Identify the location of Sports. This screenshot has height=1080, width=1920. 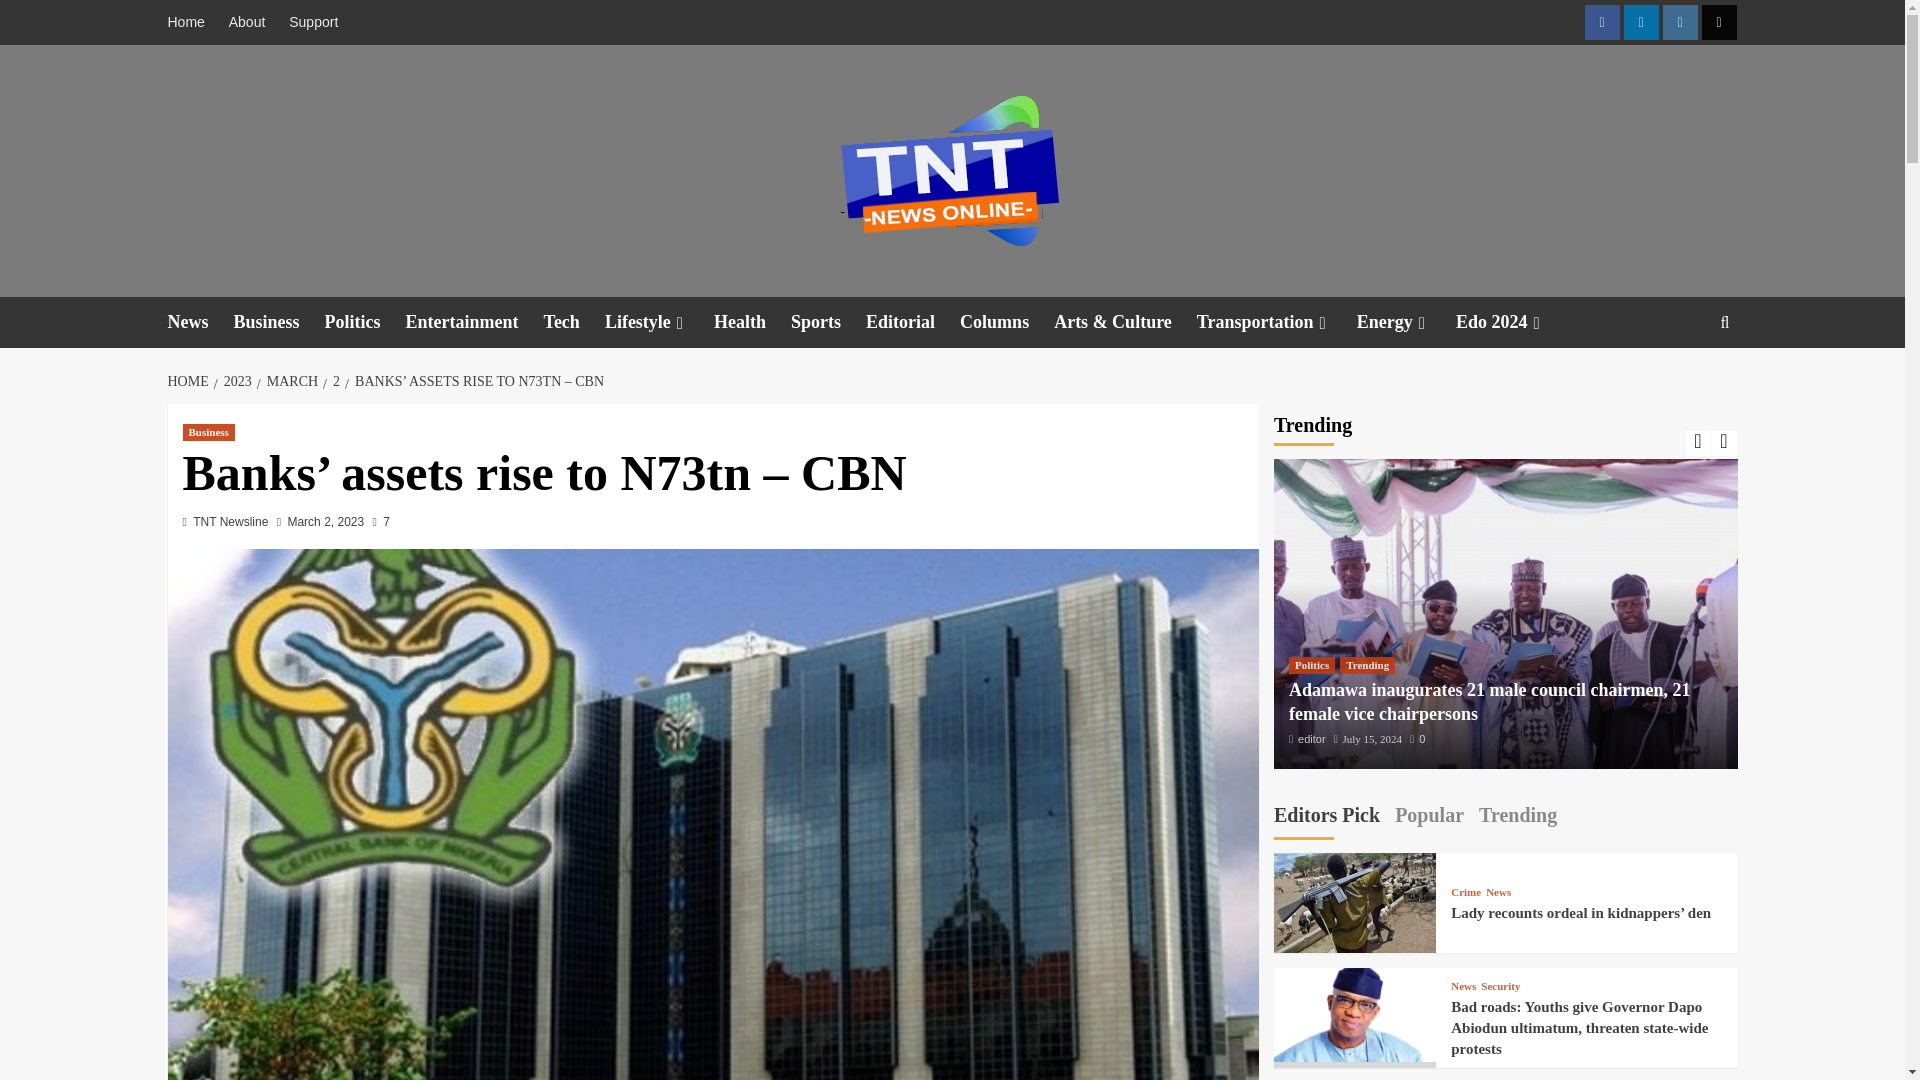
(828, 322).